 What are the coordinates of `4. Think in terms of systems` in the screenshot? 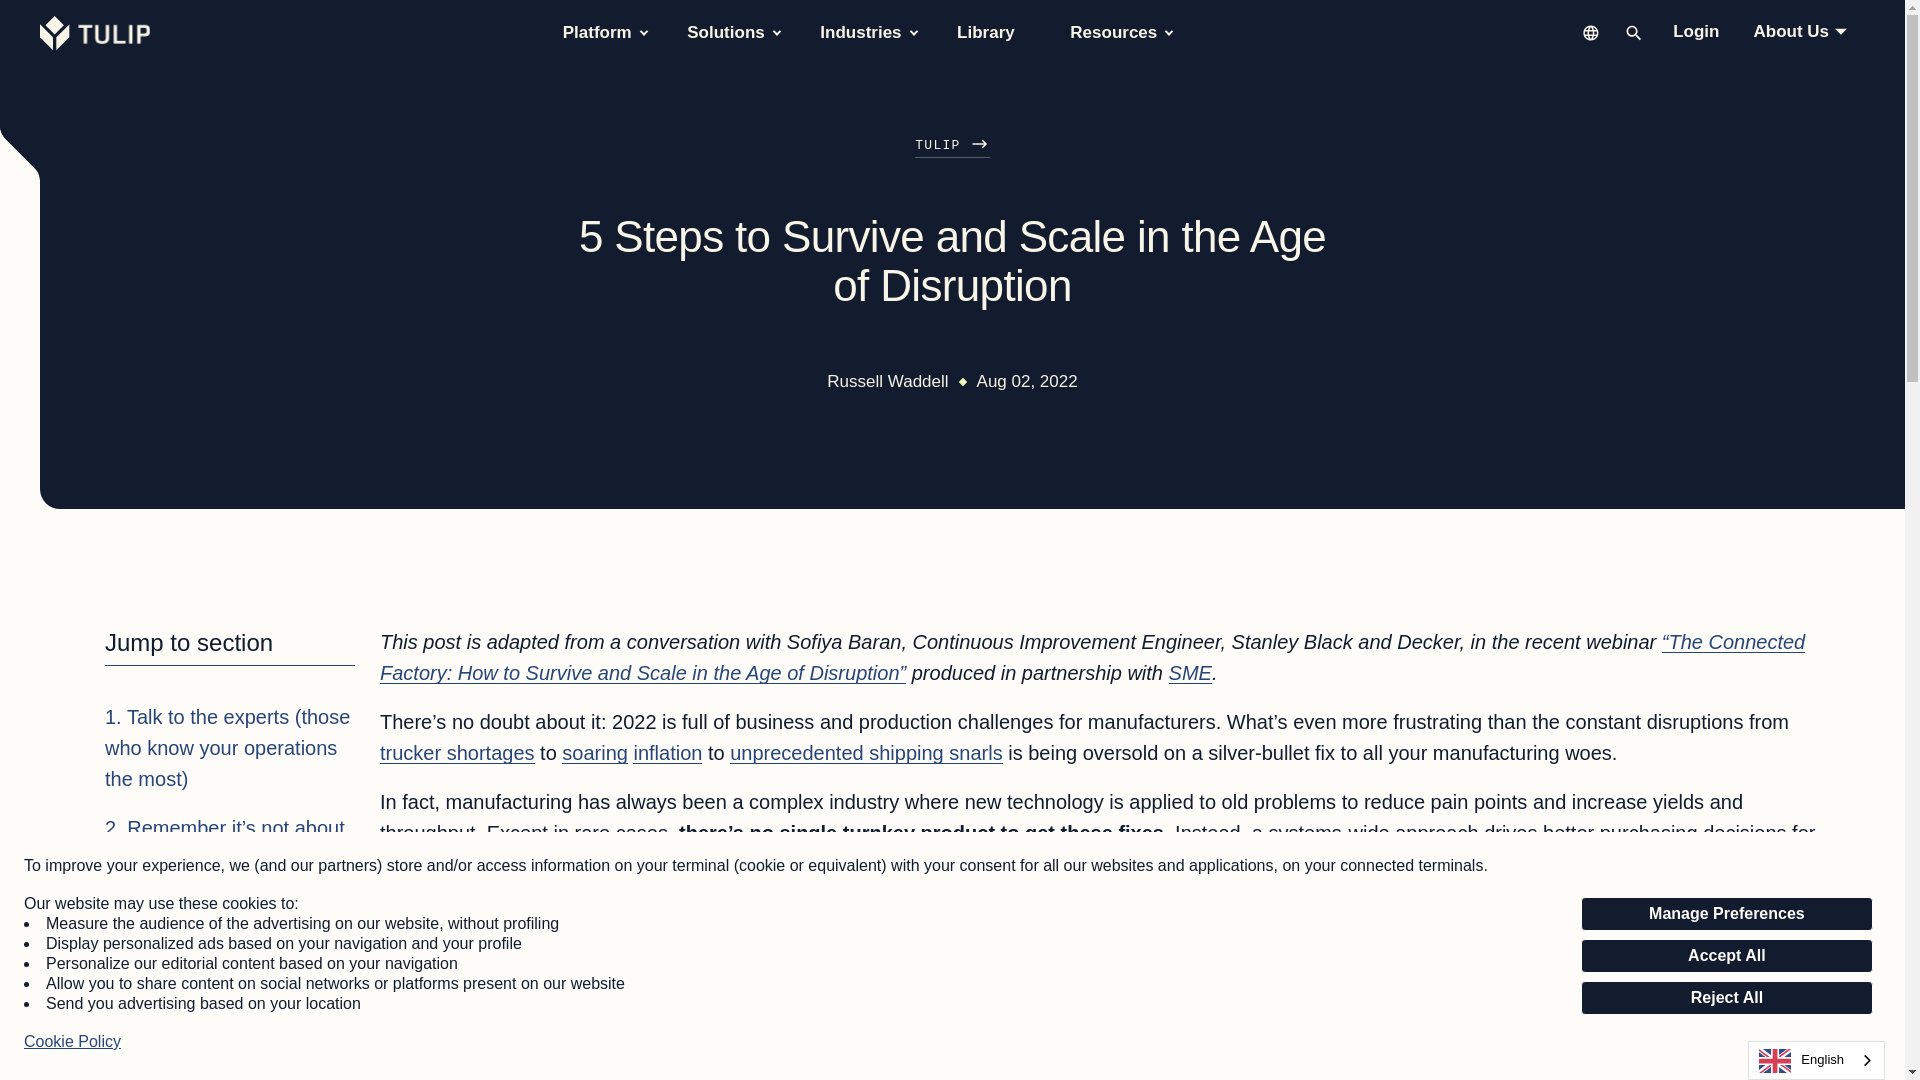 It's located at (230, 948).